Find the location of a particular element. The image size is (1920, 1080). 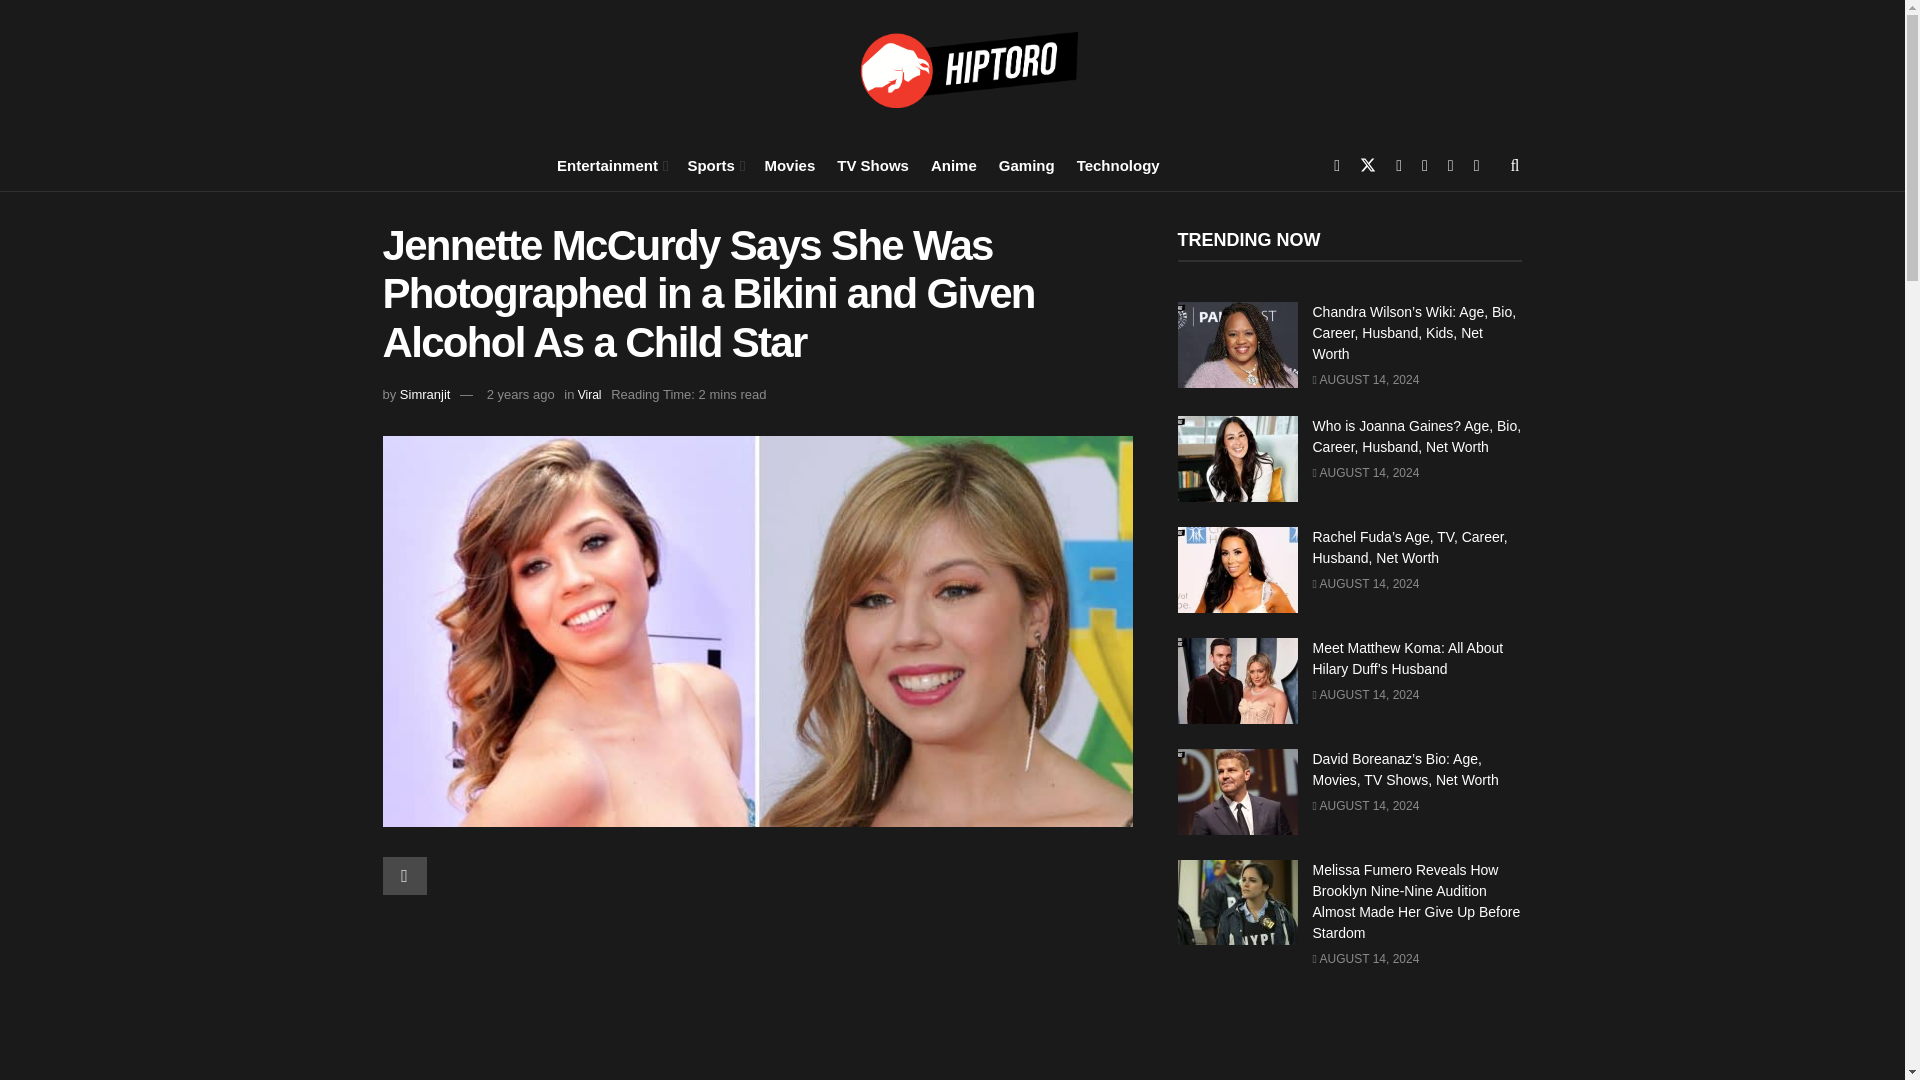

Simranjit is located at coordinates (425, 394).